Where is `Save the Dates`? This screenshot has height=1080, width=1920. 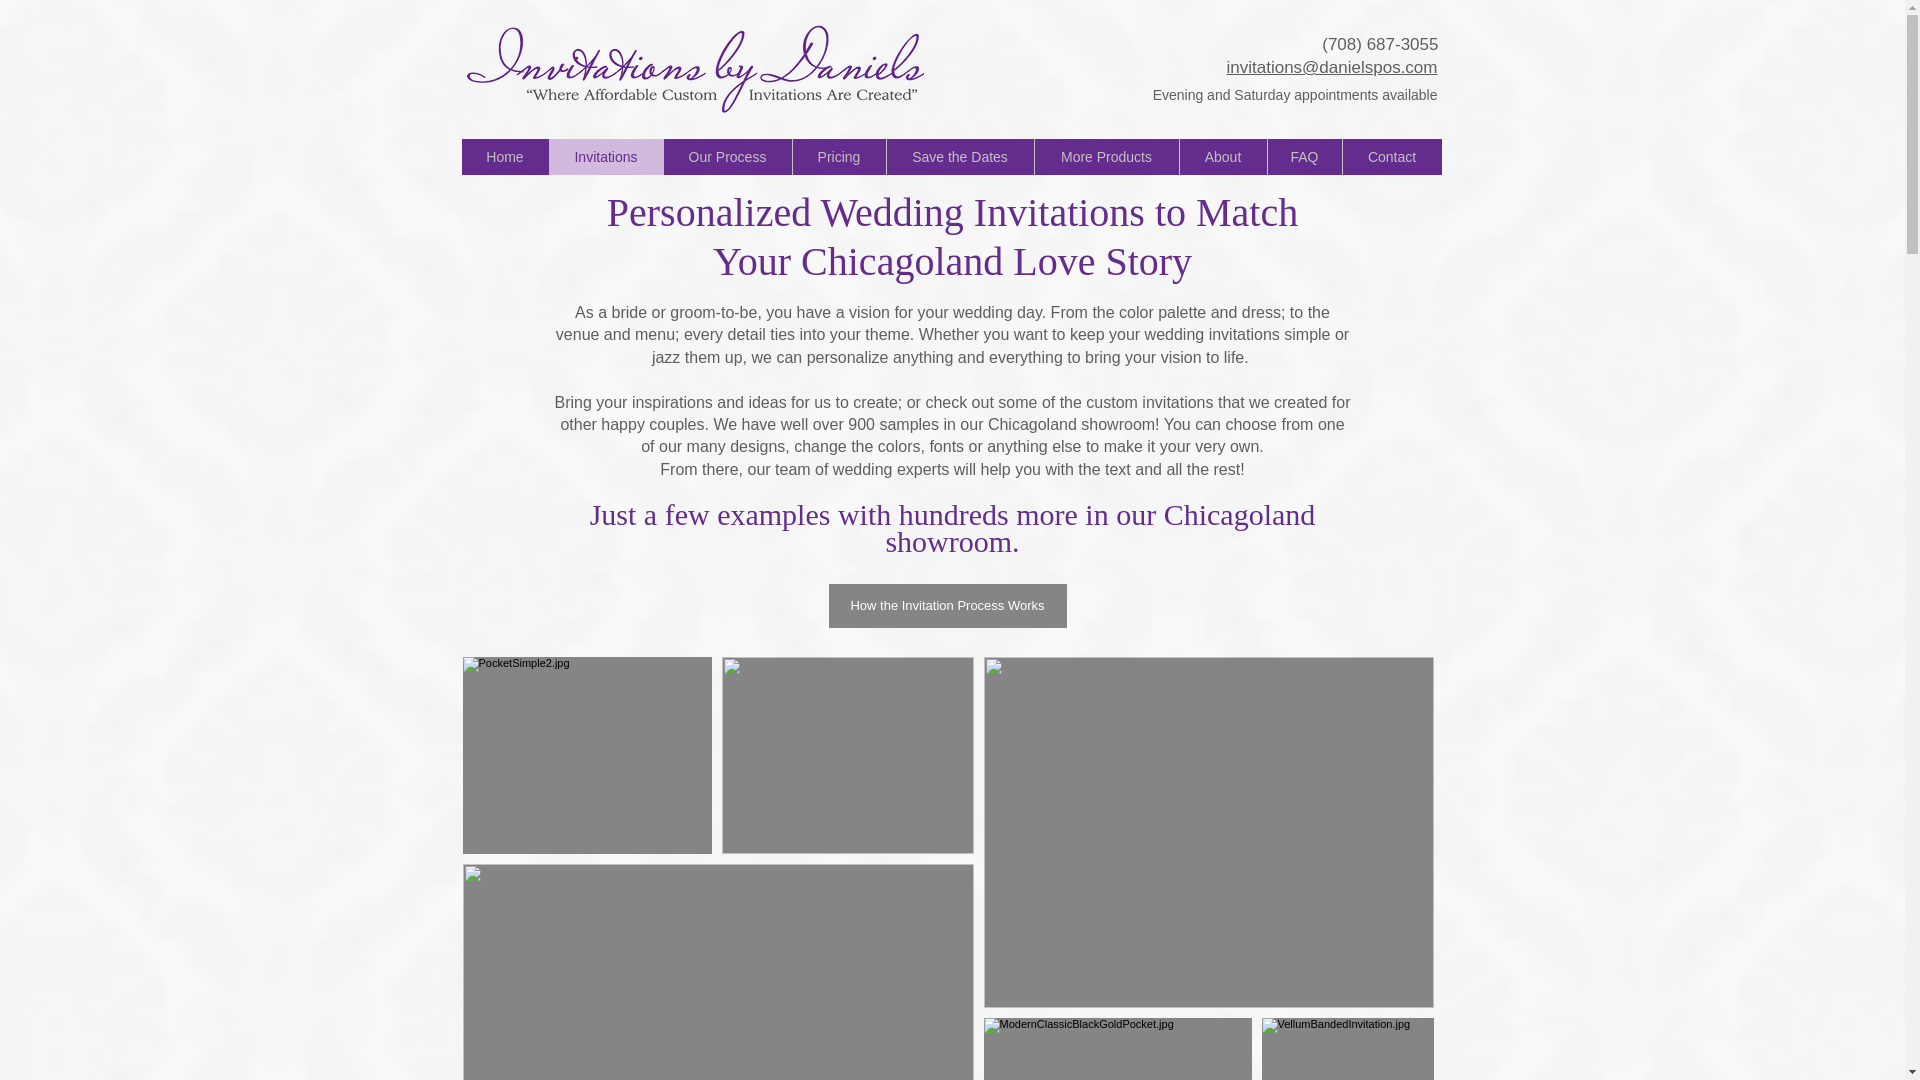
Save the Dates is located at coordinates (960, 156).